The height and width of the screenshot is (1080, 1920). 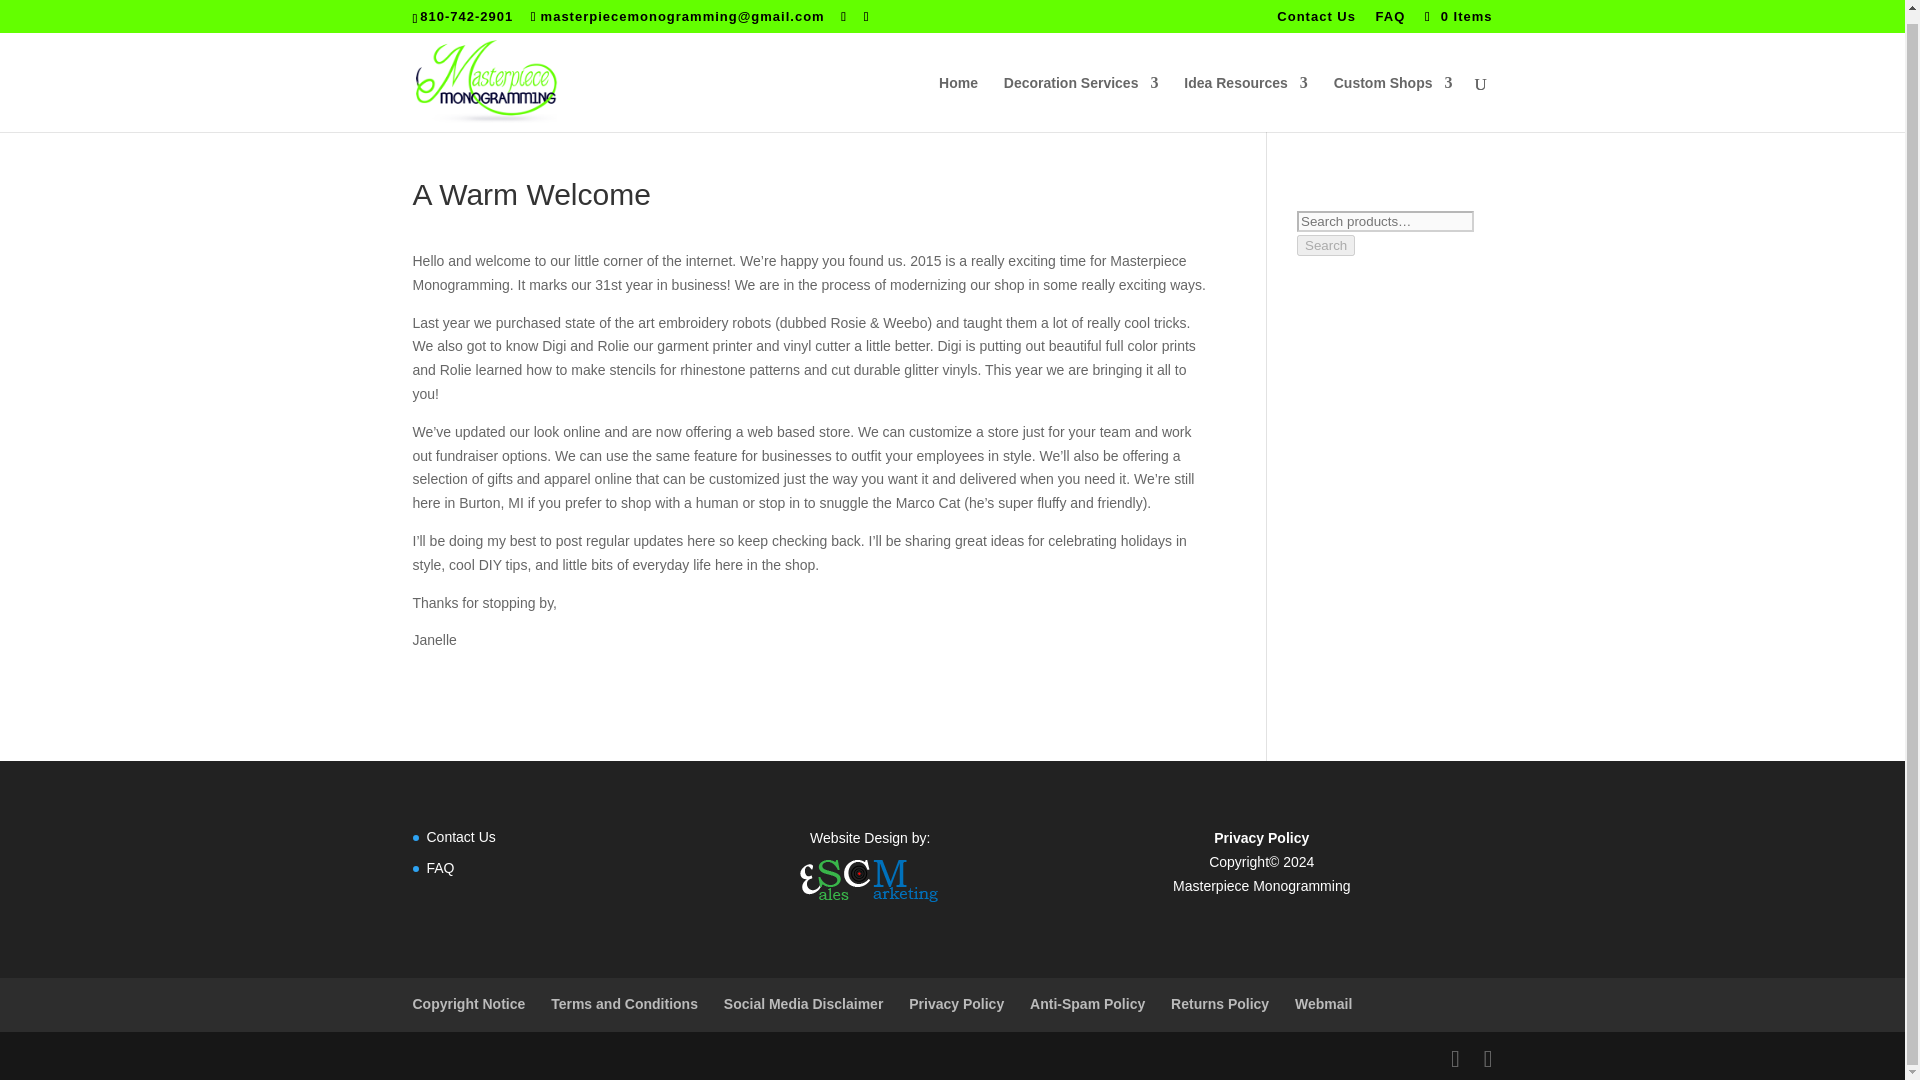 What do you see at coordinates (1394, 94) in the screenshot?
I see `Custom Shops` at bounding box center [1394, 94].